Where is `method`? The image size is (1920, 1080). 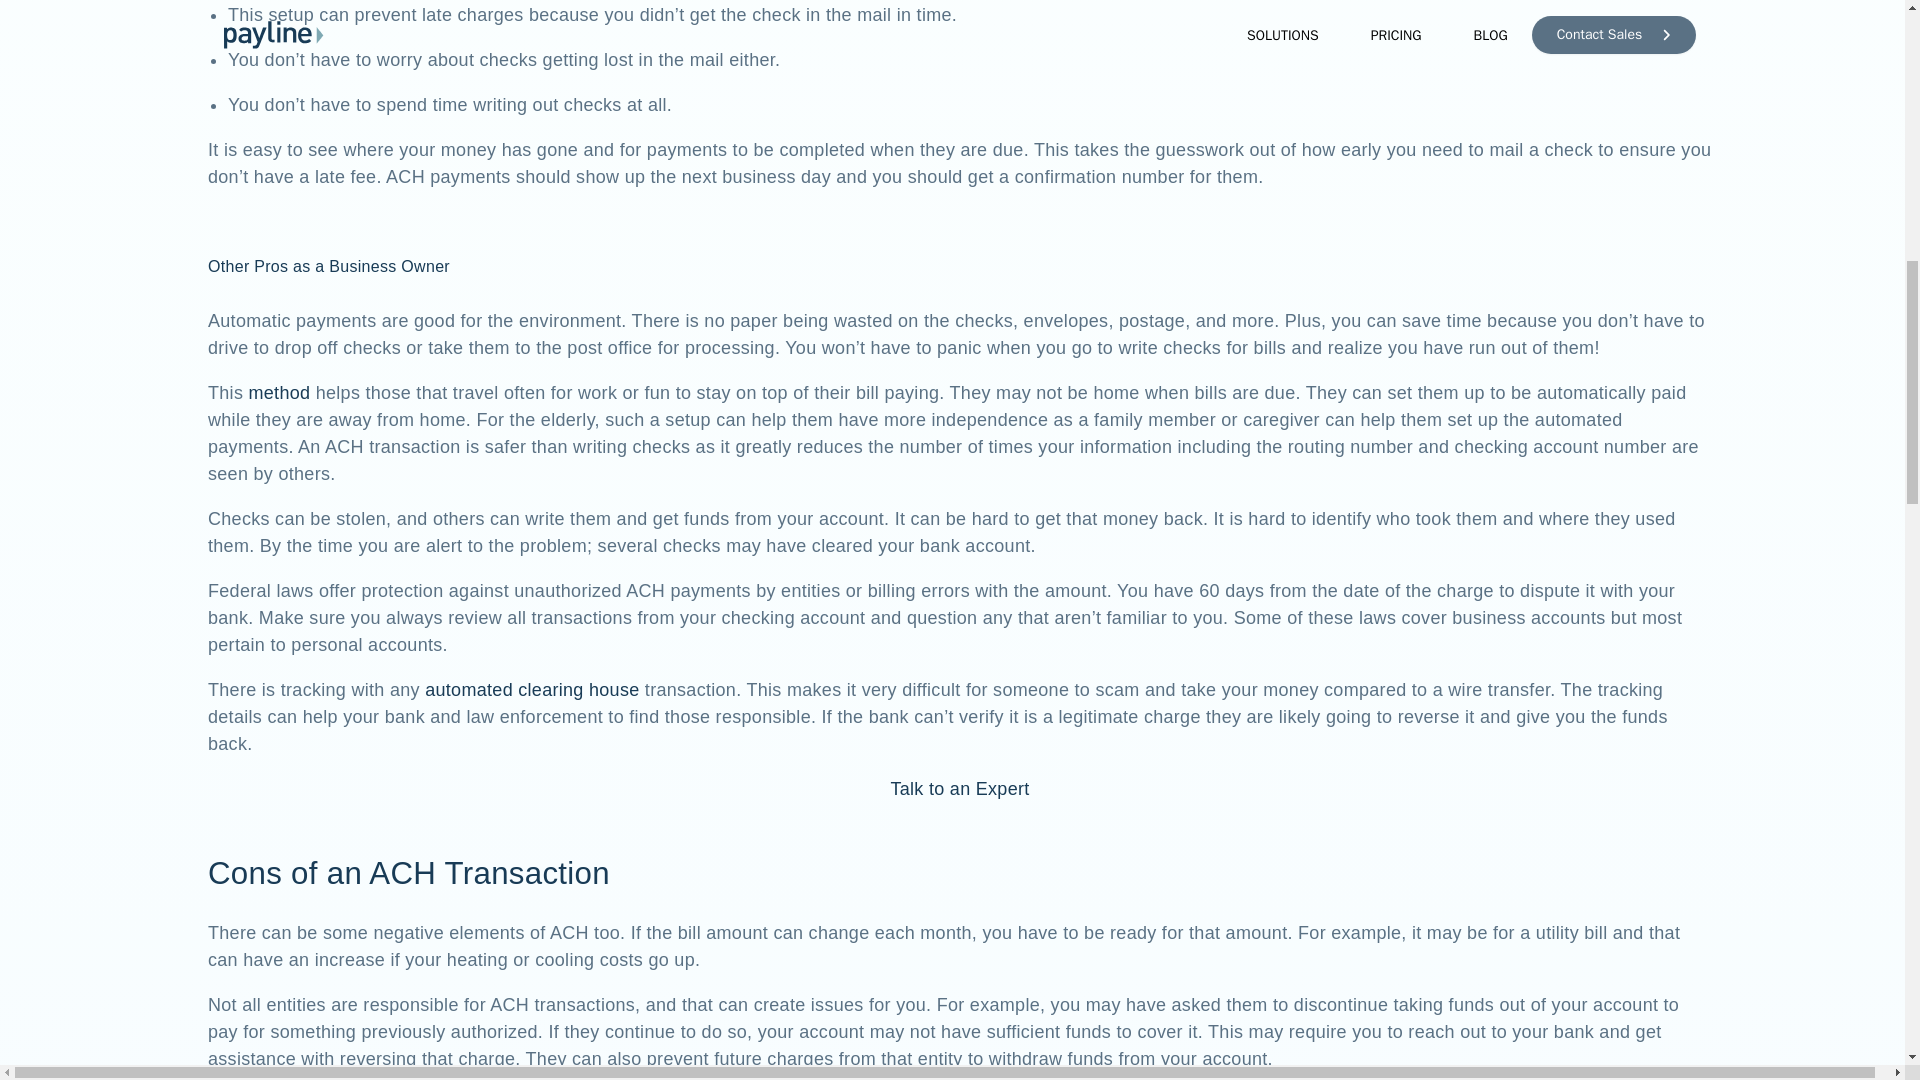 method is located at coordinates (280, 392).